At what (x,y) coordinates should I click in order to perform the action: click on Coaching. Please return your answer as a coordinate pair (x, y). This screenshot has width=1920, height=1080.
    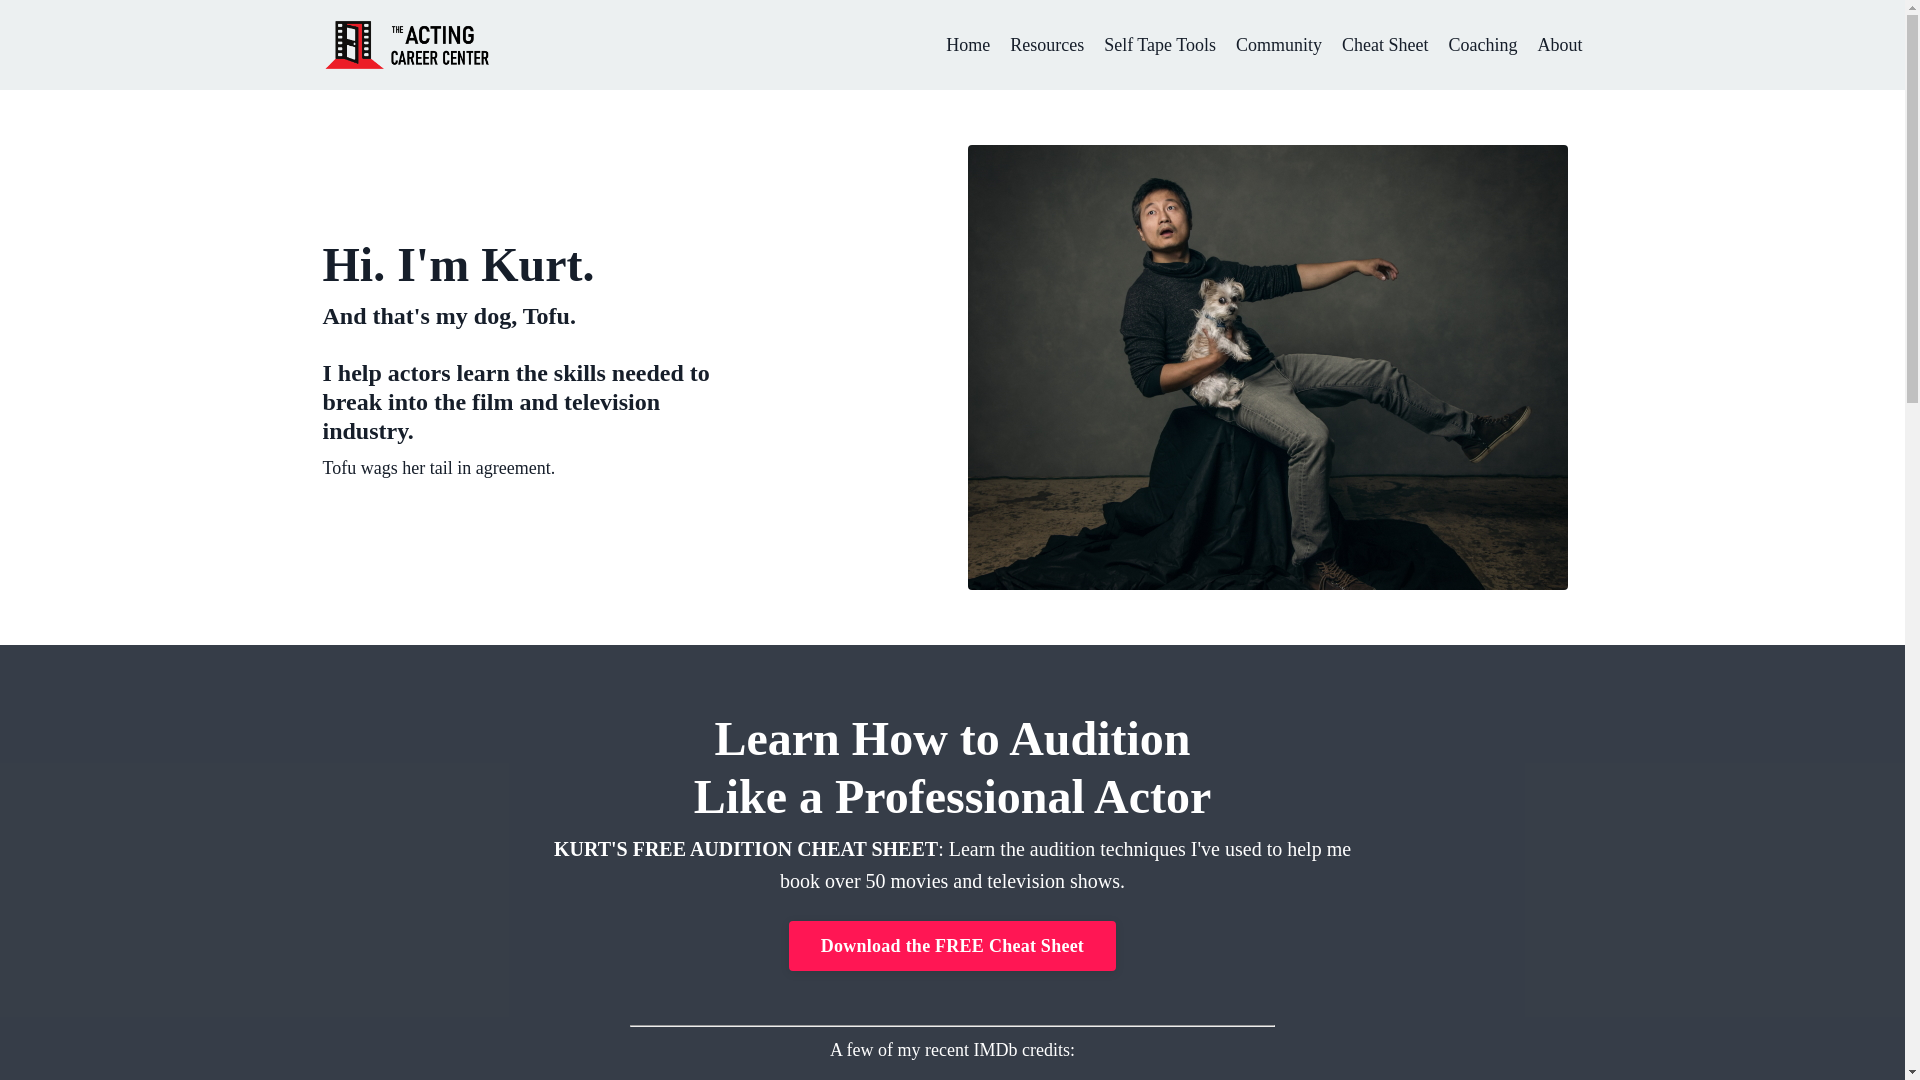
    Looking at the image, I should click on (1482, 46).